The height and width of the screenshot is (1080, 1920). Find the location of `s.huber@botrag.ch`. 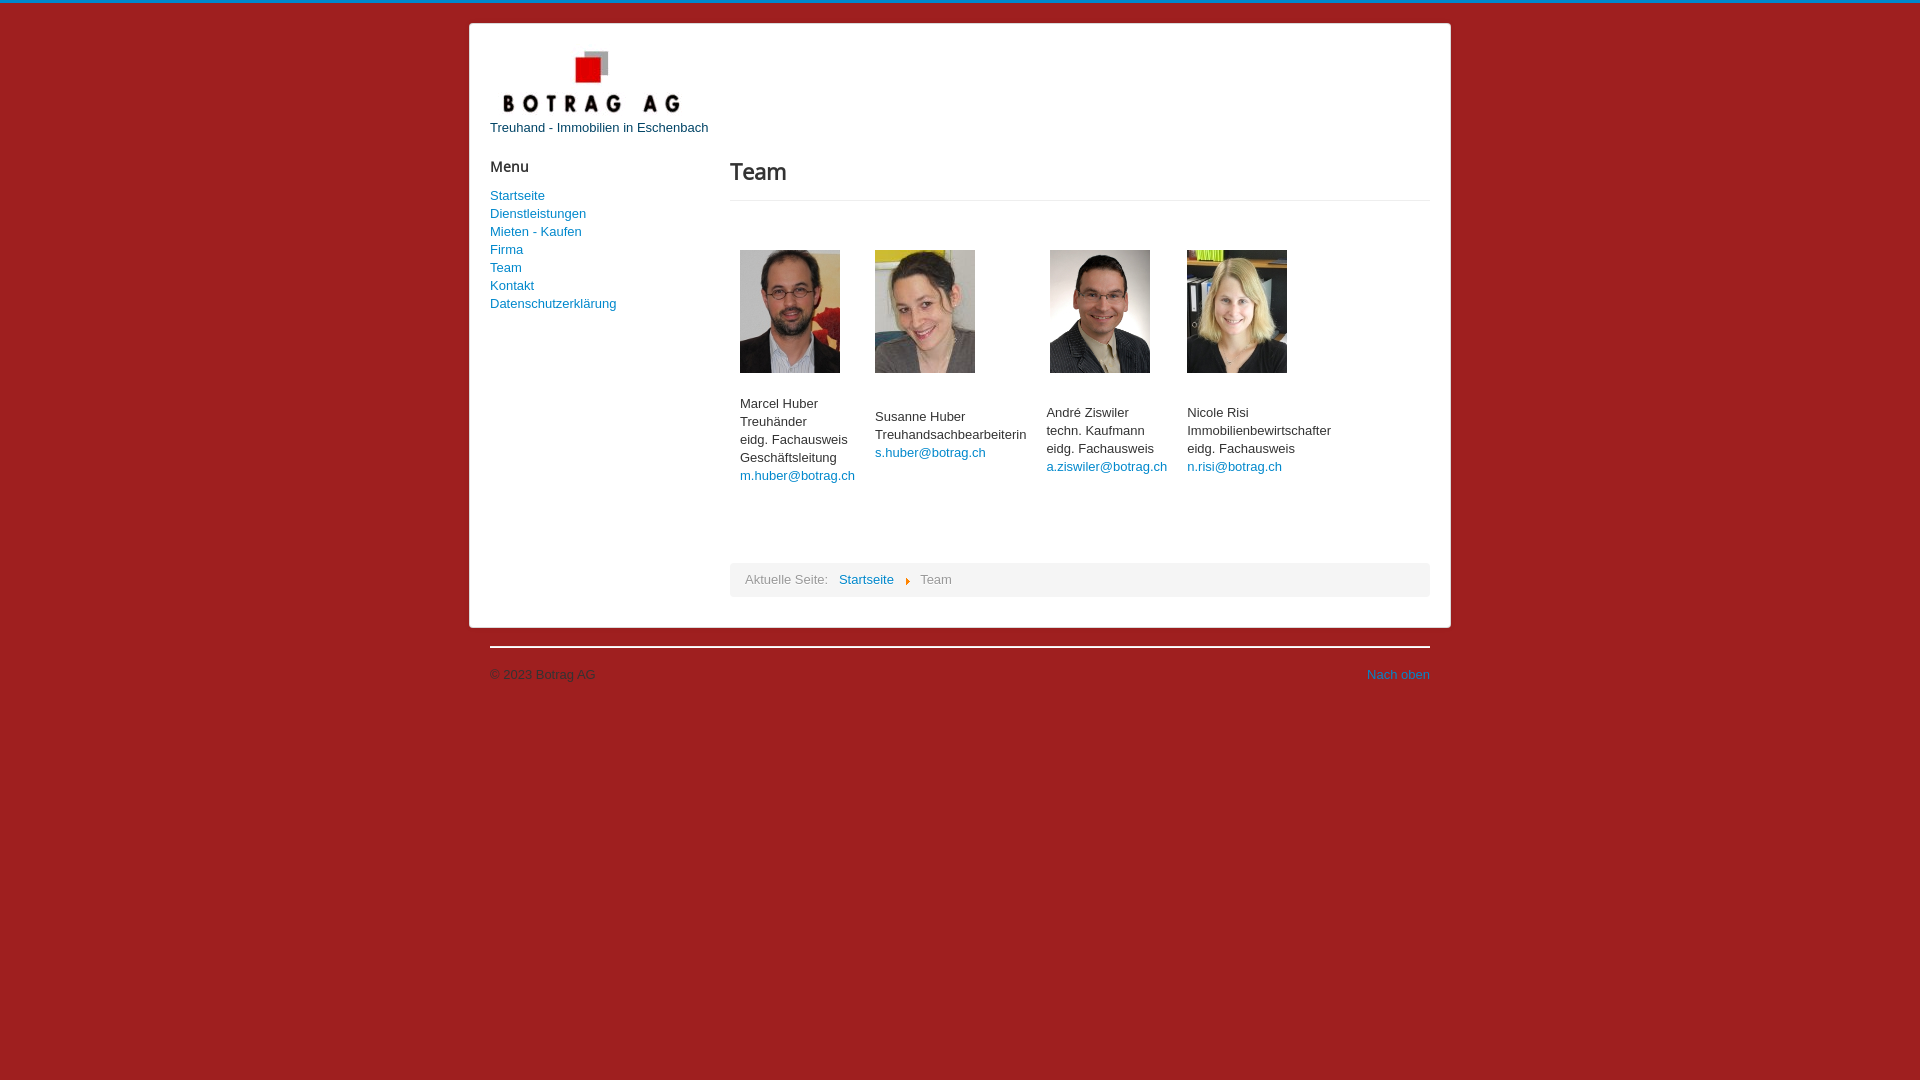

s.huber@botrag.ch is located at coordinates (930, 452).